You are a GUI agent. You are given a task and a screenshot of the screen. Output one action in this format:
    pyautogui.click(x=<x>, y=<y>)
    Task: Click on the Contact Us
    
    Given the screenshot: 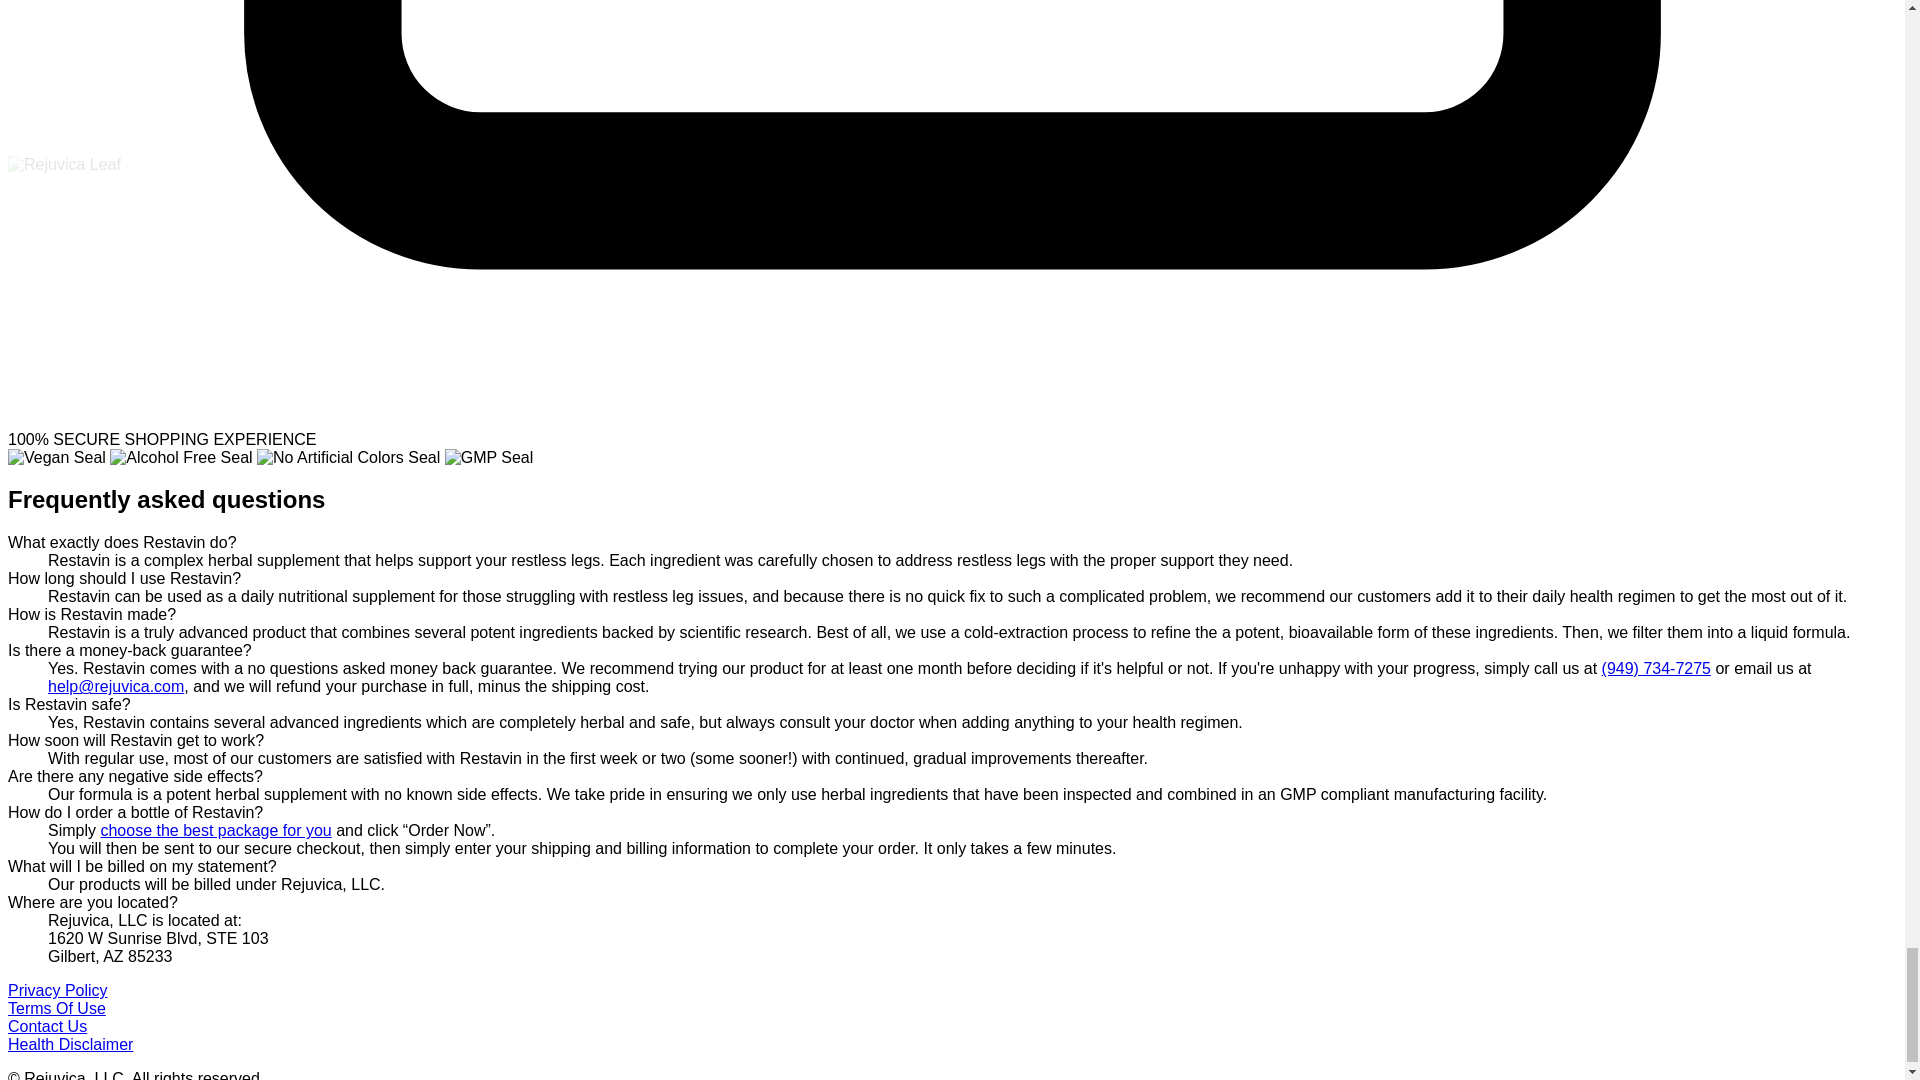 What is the action you would take?
    pyautogui.click(x=46, y=1026)
    